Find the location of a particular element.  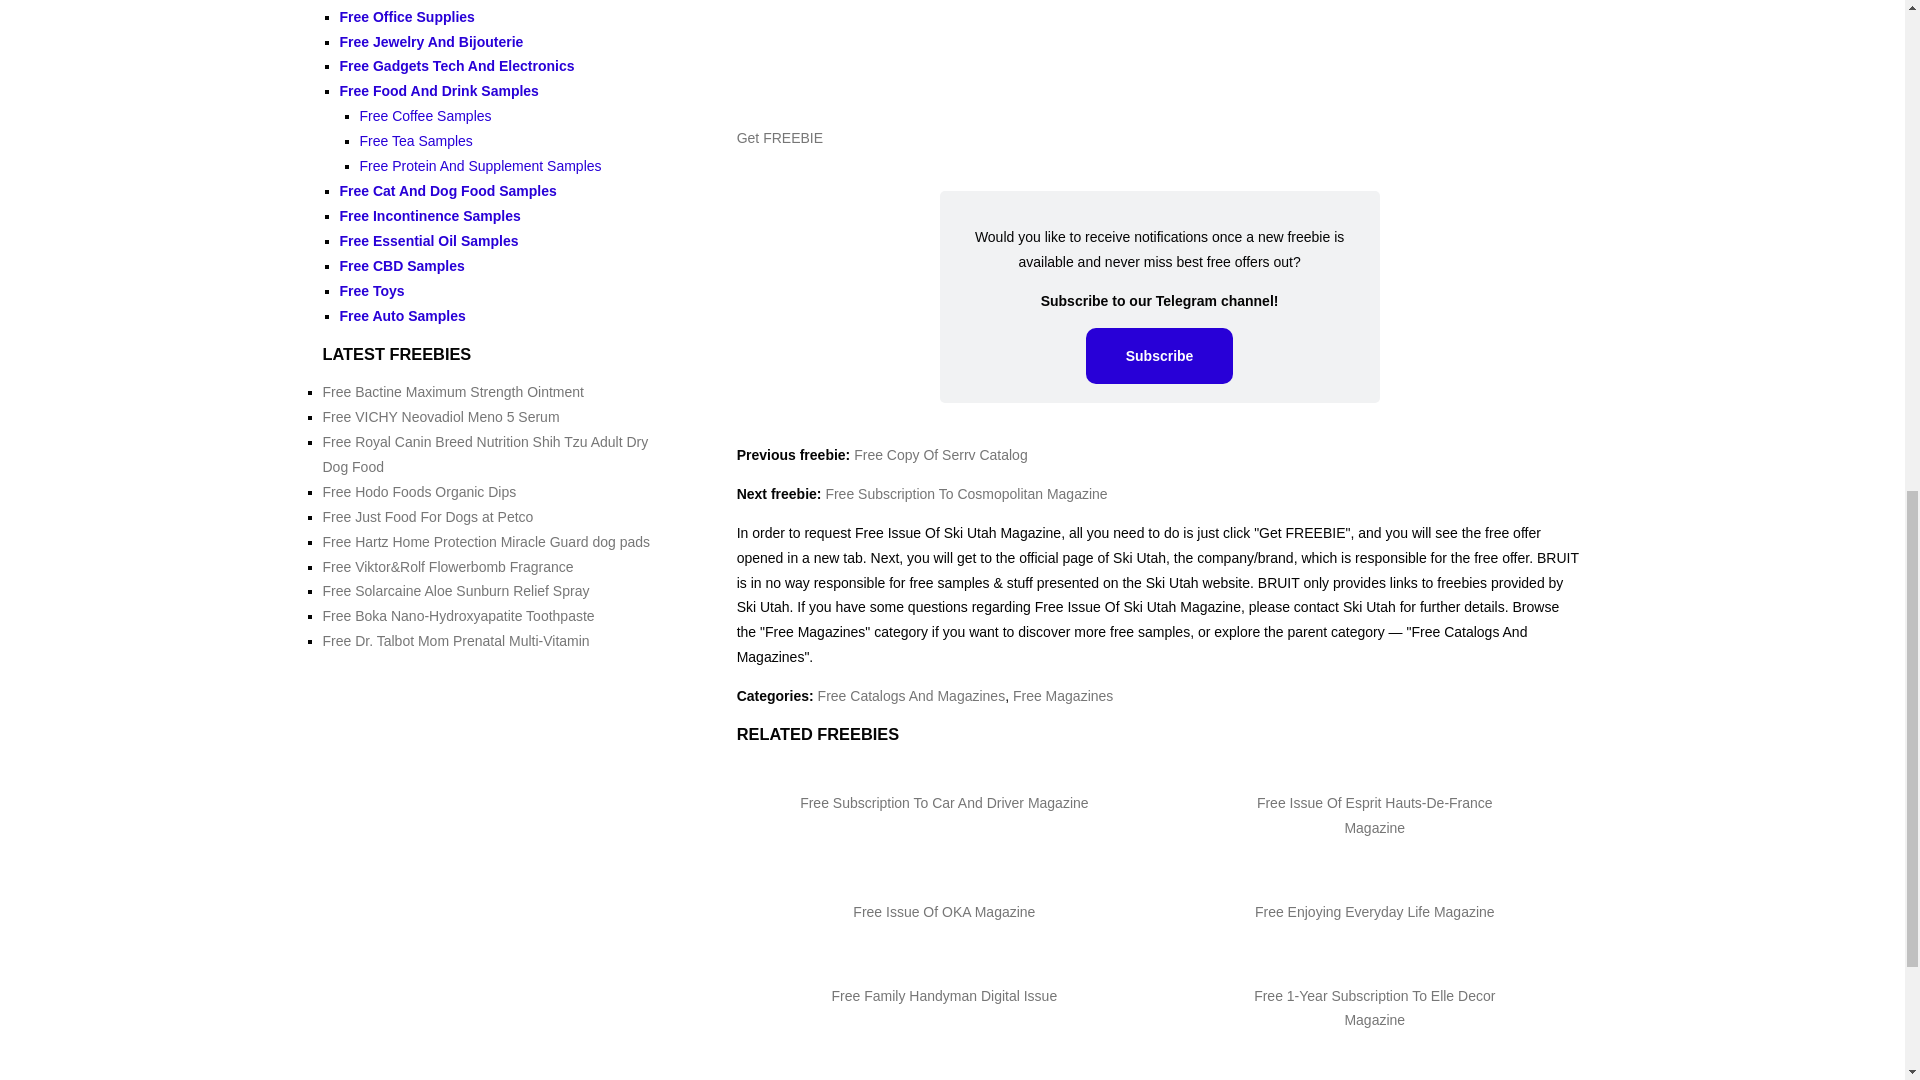

Get FREEBIE is located at coordinates (780, 137).